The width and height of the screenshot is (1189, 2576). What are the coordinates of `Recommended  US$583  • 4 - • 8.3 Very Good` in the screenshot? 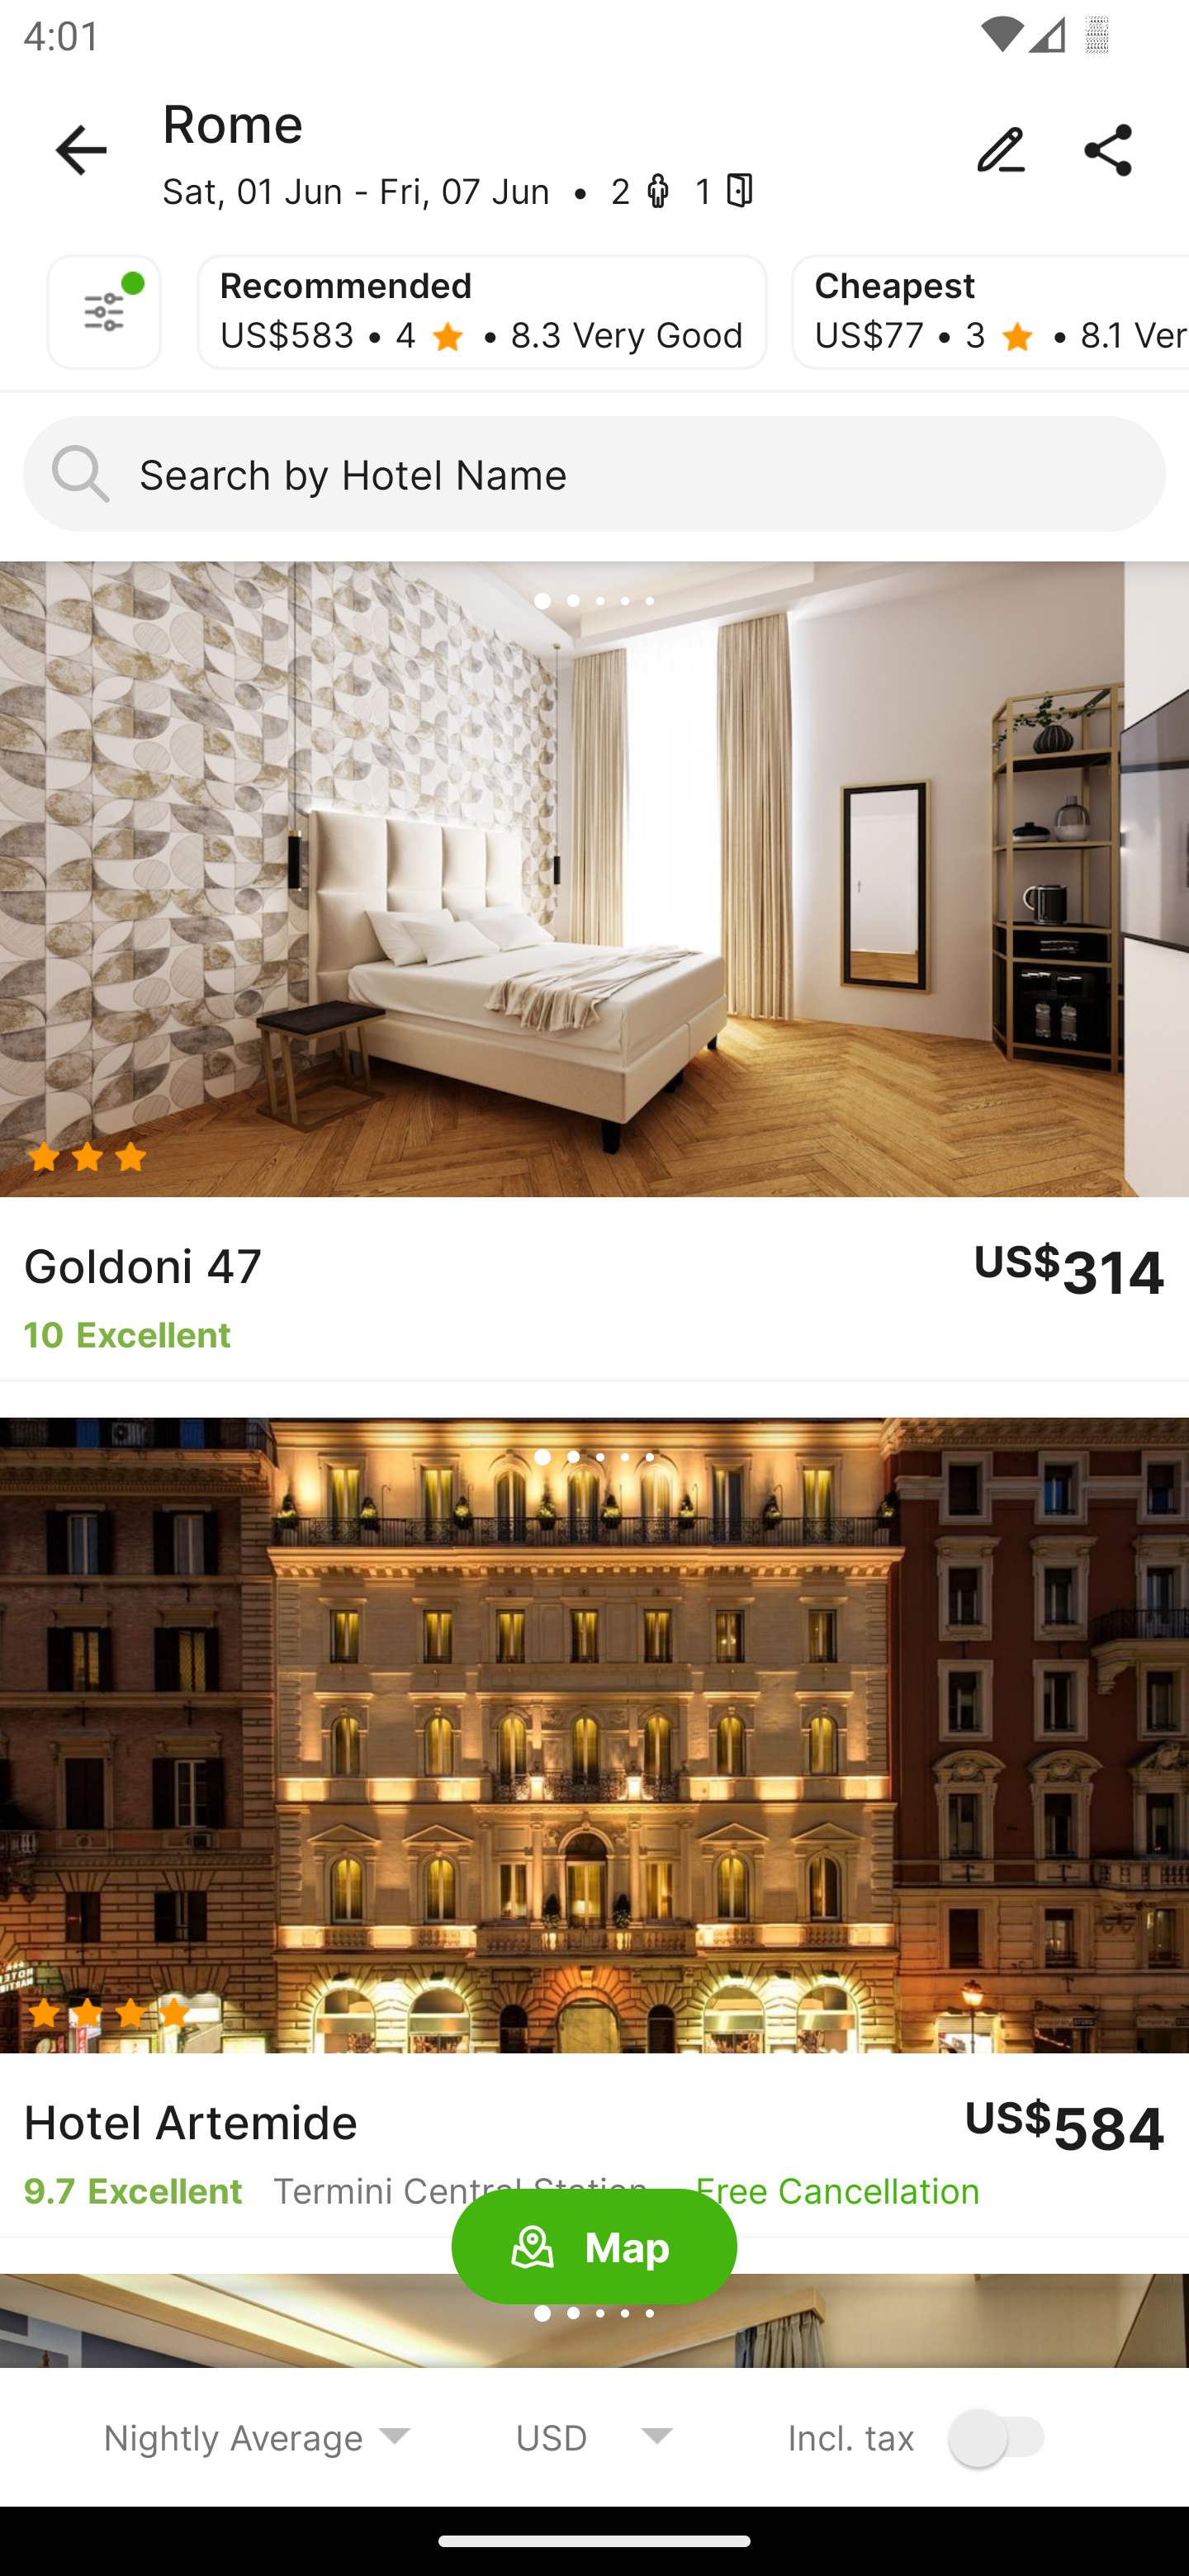 It's located at (482, 312).